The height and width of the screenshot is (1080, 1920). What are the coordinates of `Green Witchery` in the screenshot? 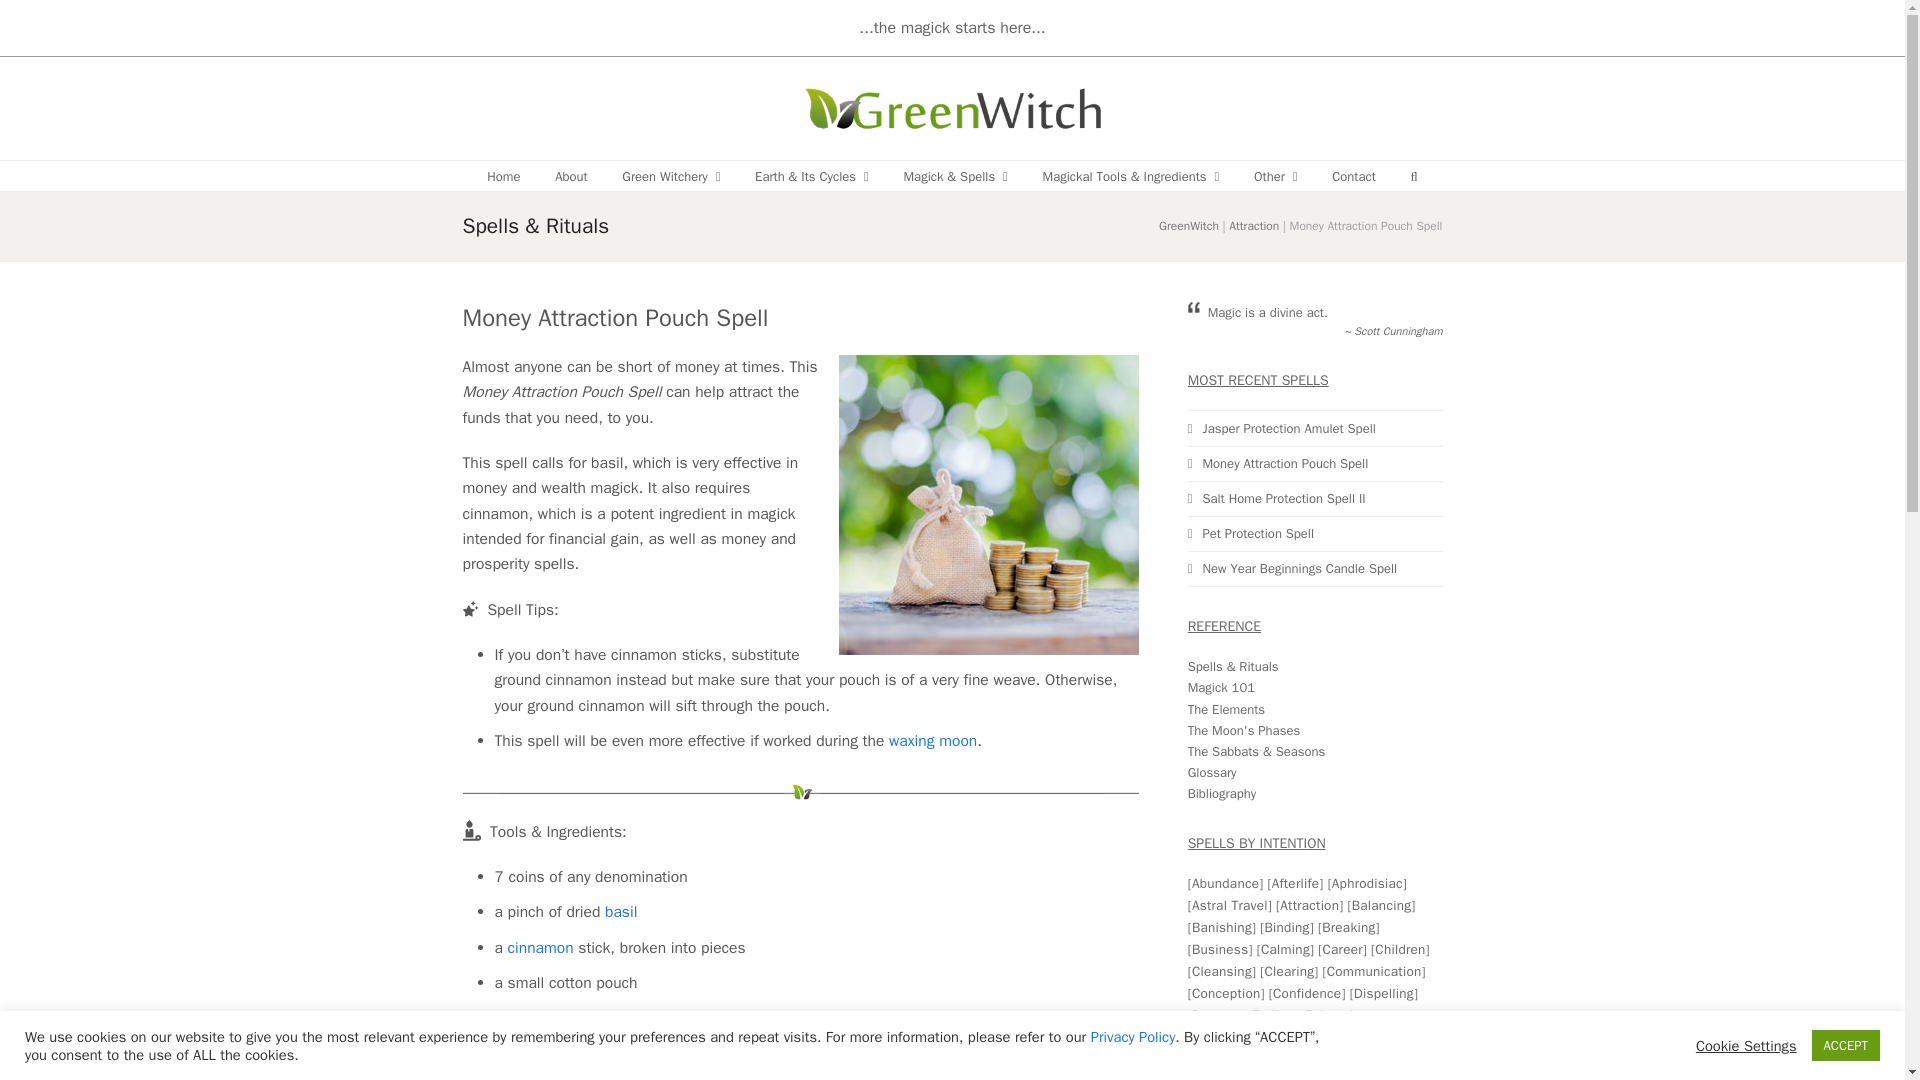 It's located at (670, 176).